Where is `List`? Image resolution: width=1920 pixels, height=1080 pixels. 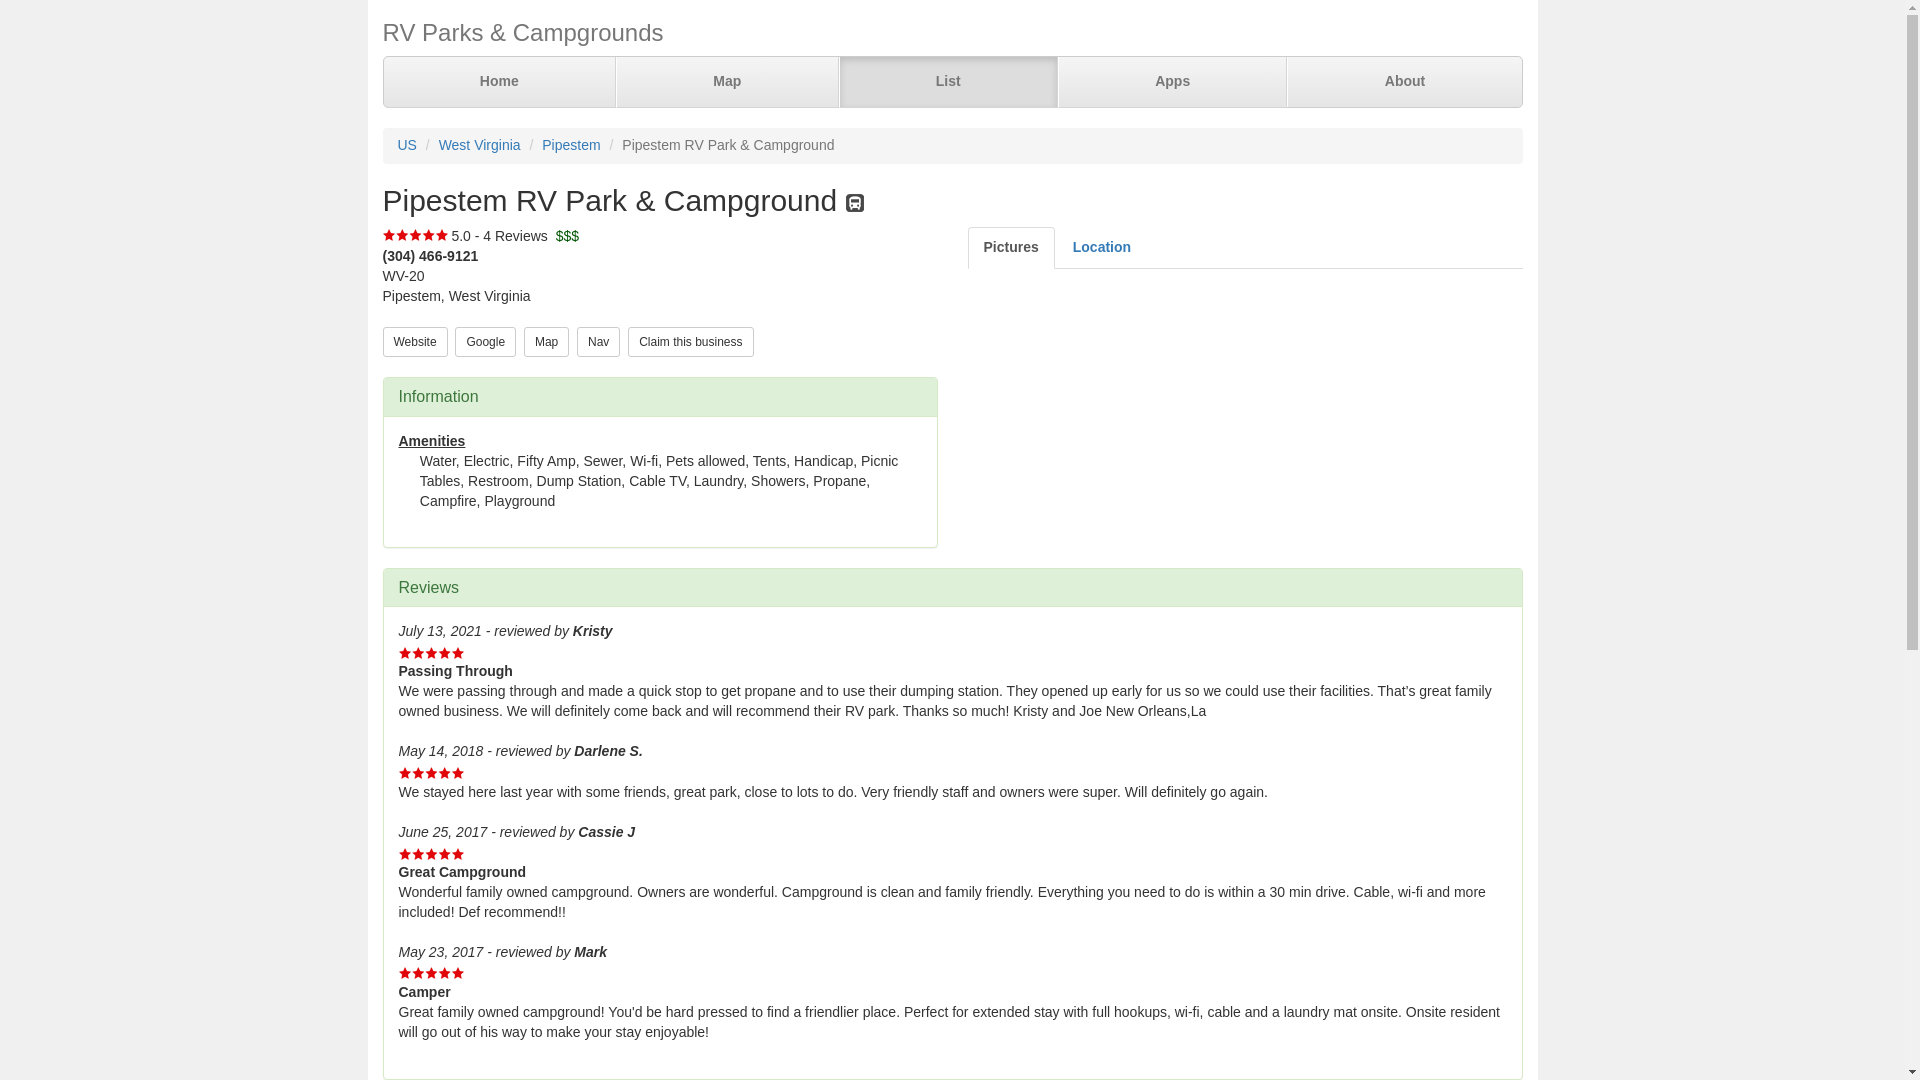 List is located at coordinates (947, 82).